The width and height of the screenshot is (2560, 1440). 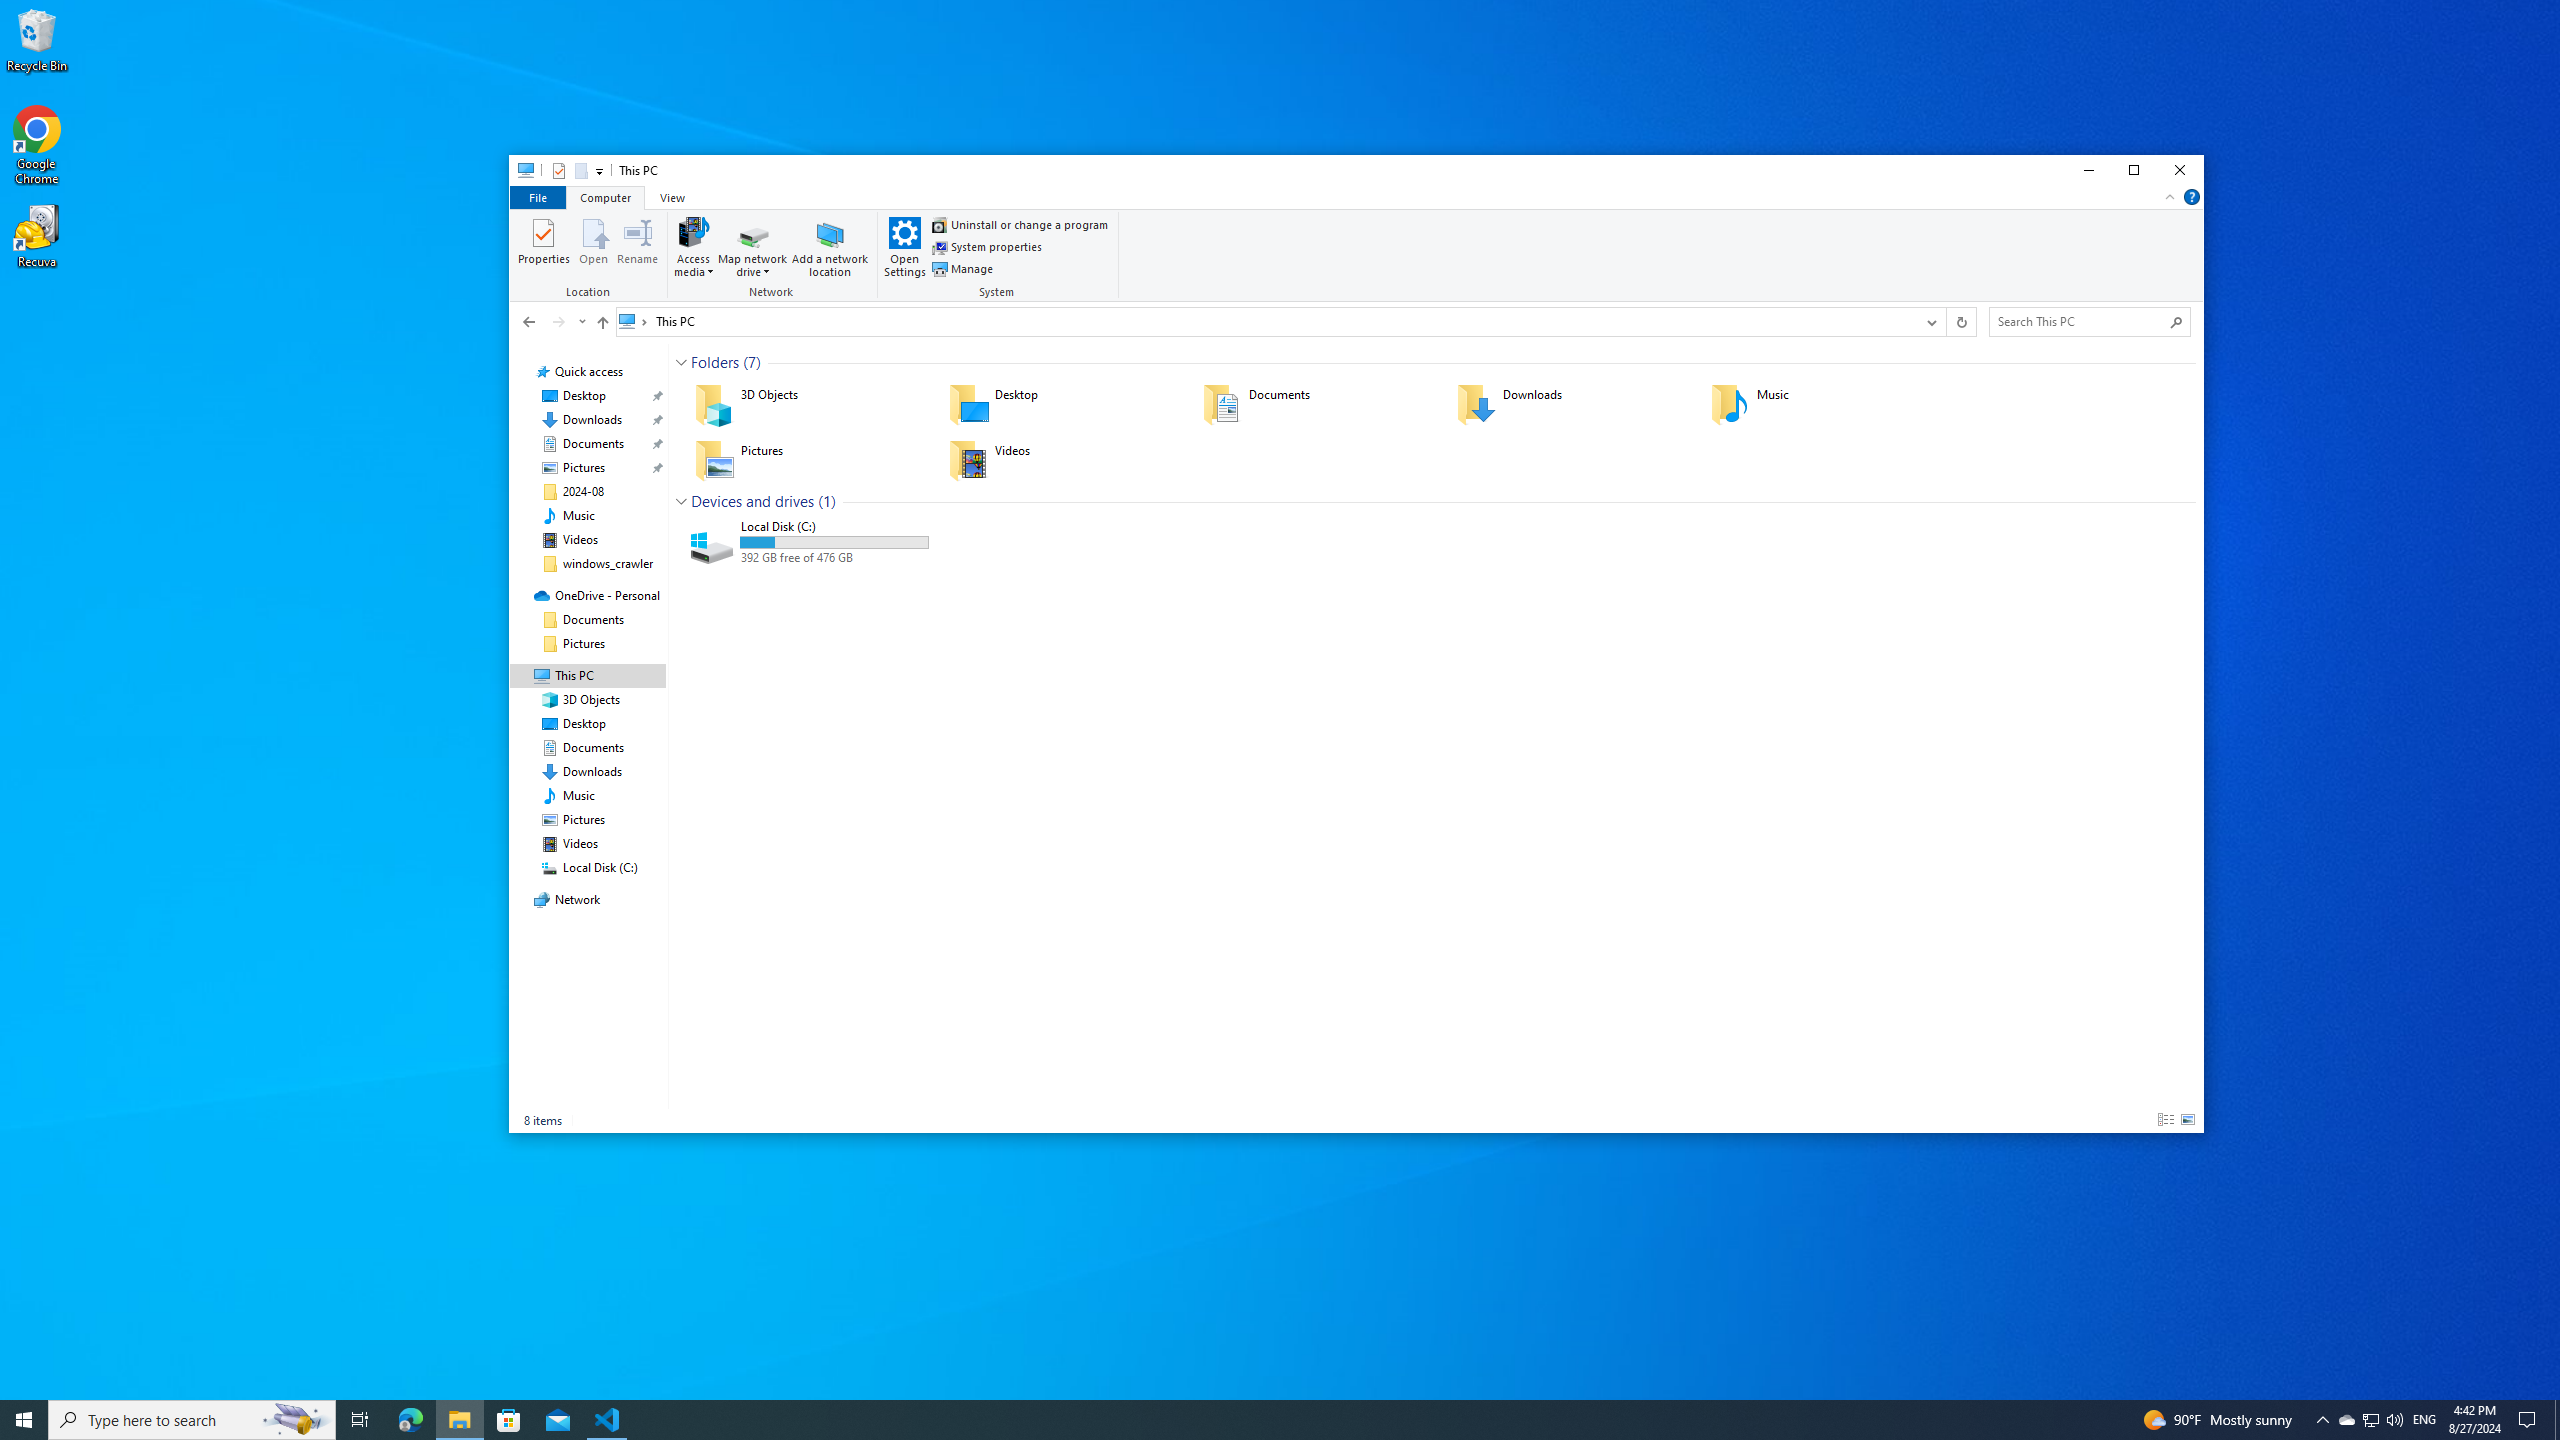 I want to click on Details, so click(x=2166, y=1120).